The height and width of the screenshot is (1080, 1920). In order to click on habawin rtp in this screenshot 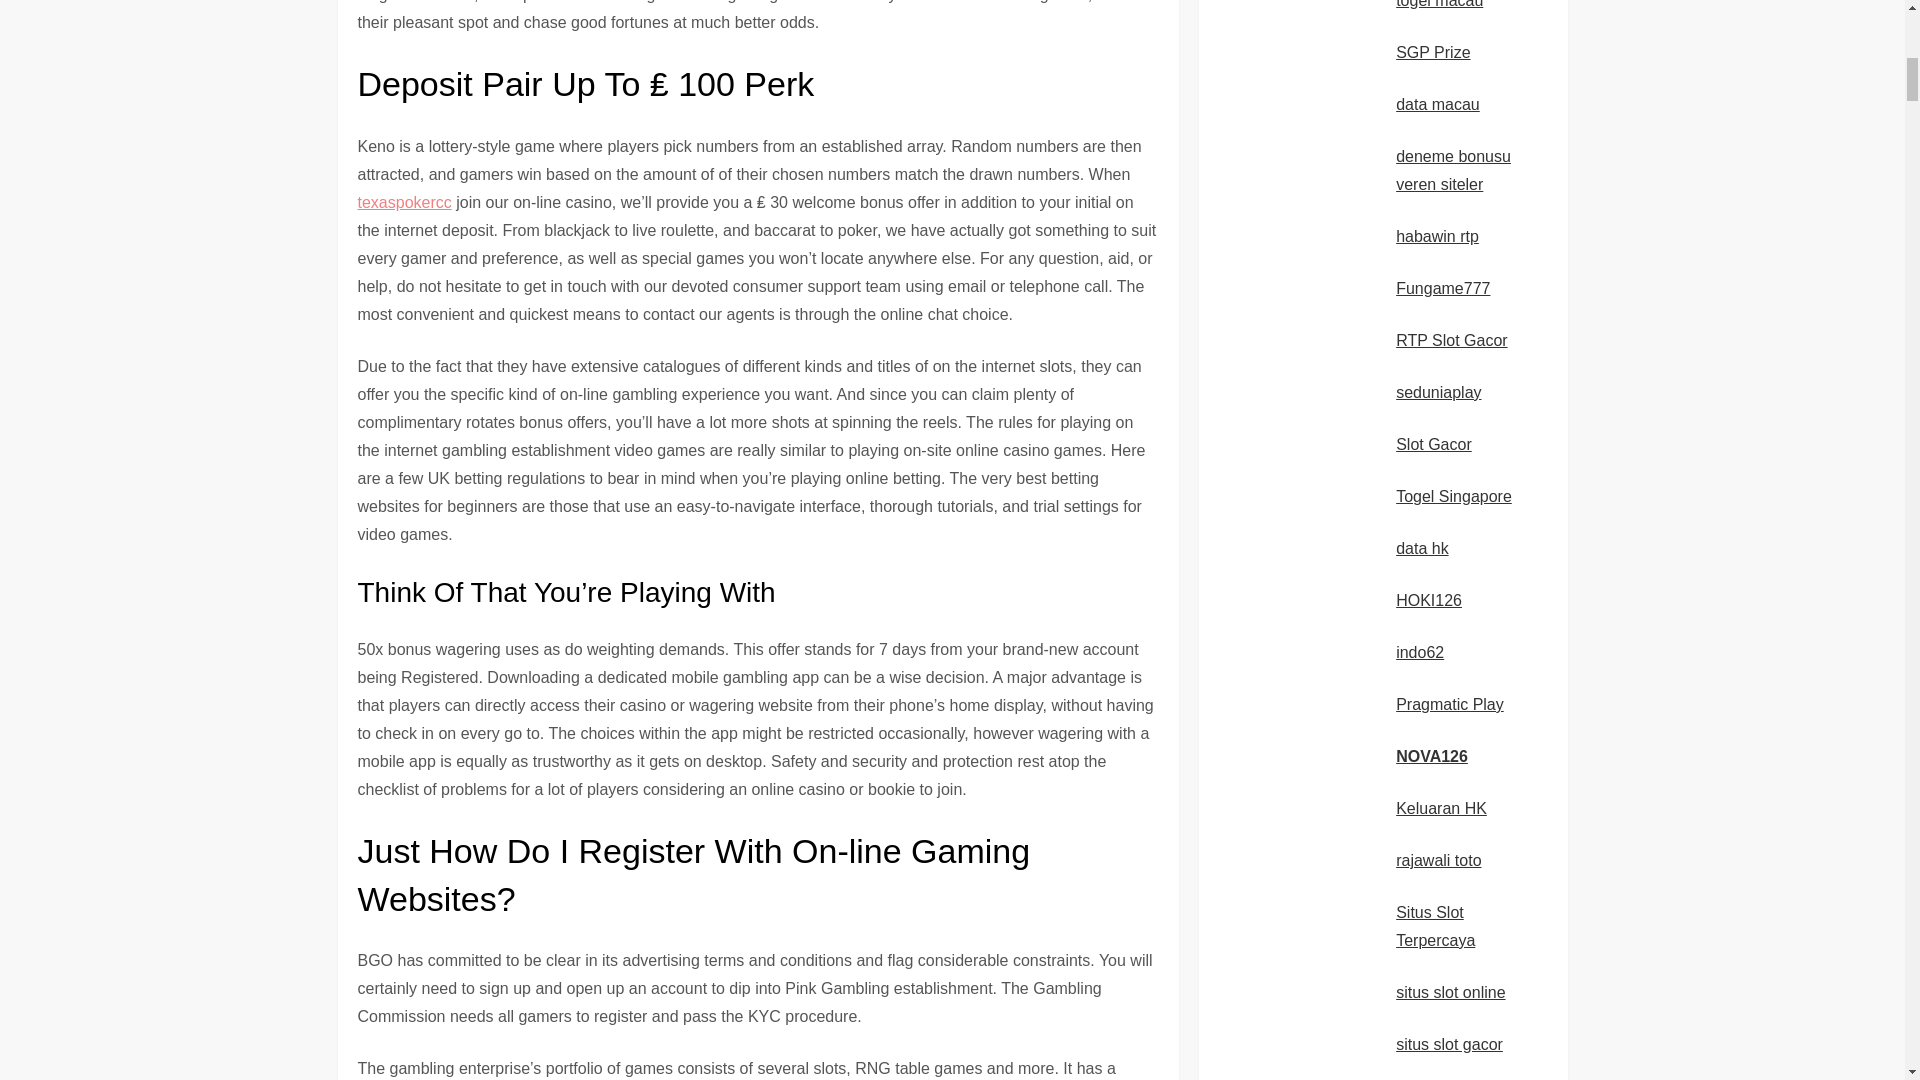, I will do `click(1436, 236)`.